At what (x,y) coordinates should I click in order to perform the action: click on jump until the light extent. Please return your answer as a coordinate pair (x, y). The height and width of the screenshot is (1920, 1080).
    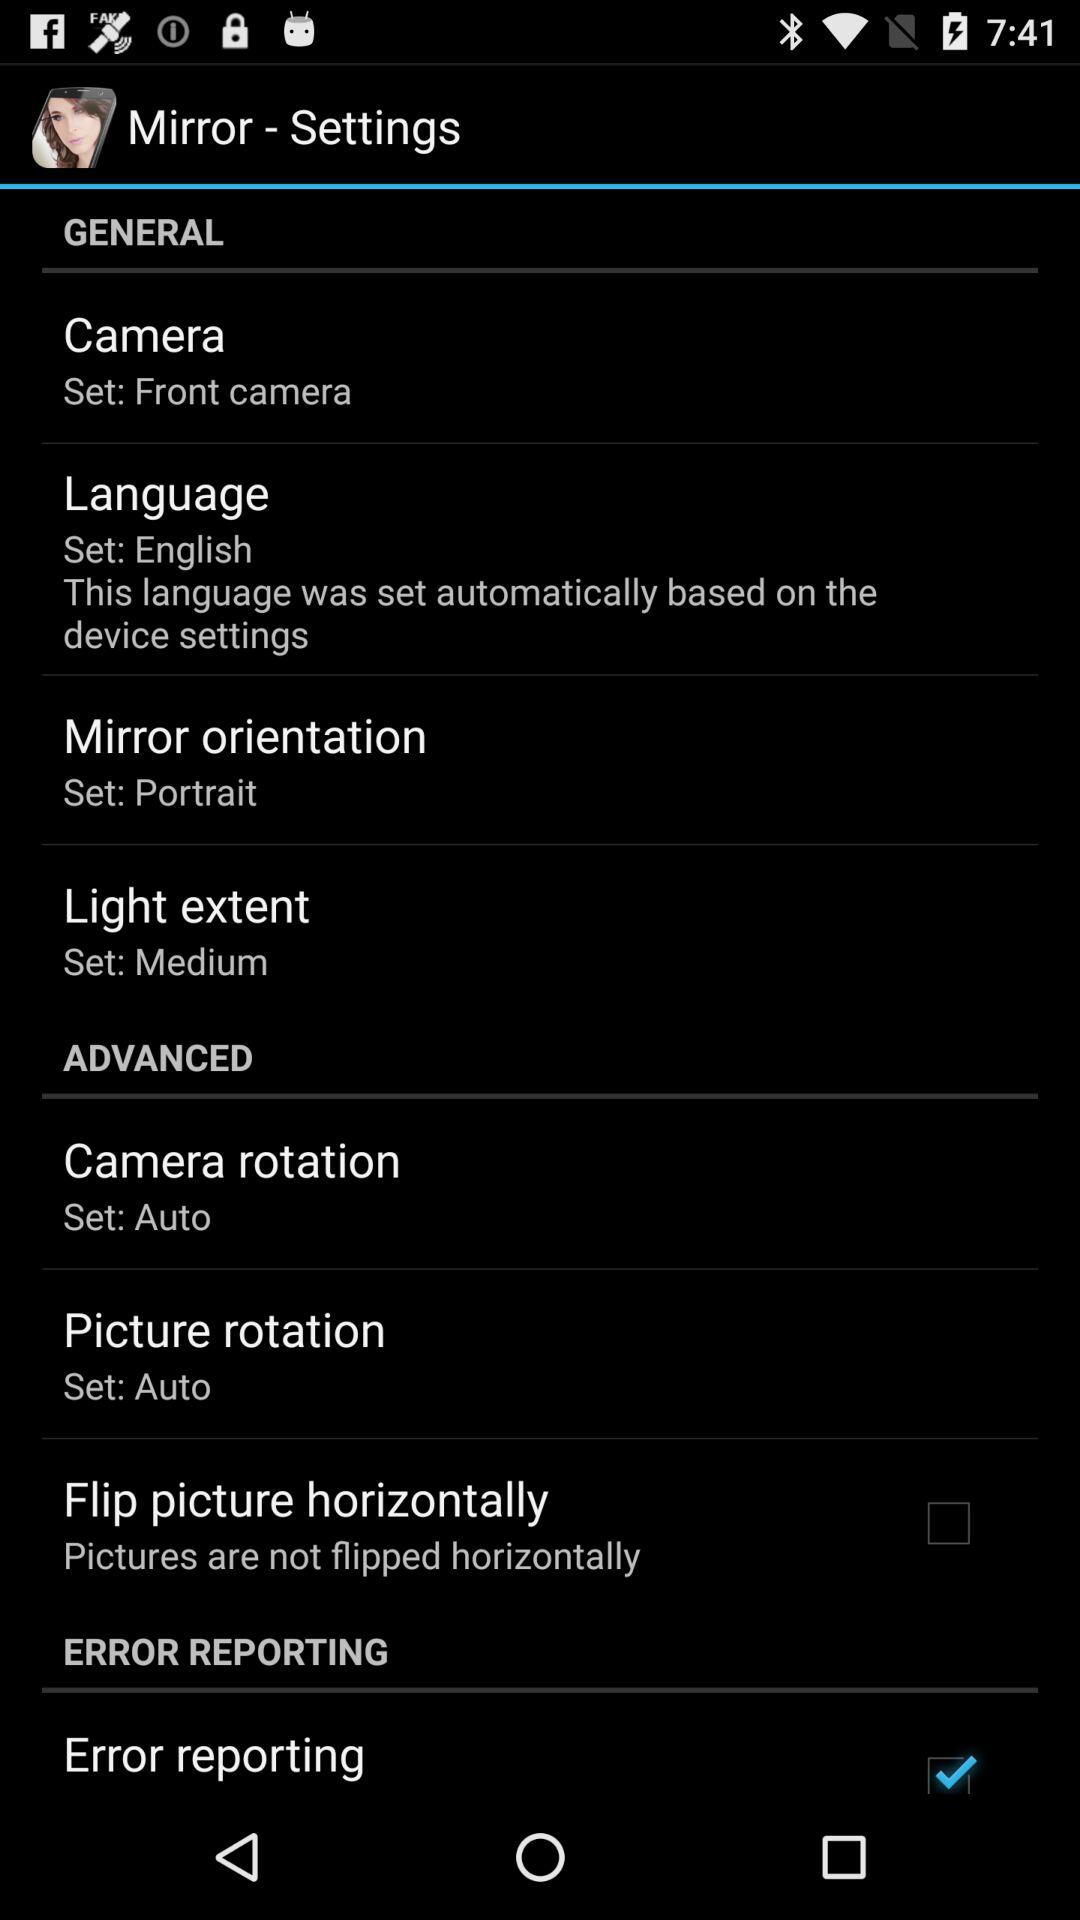
    Looking at the image, I should click on (186, 904).